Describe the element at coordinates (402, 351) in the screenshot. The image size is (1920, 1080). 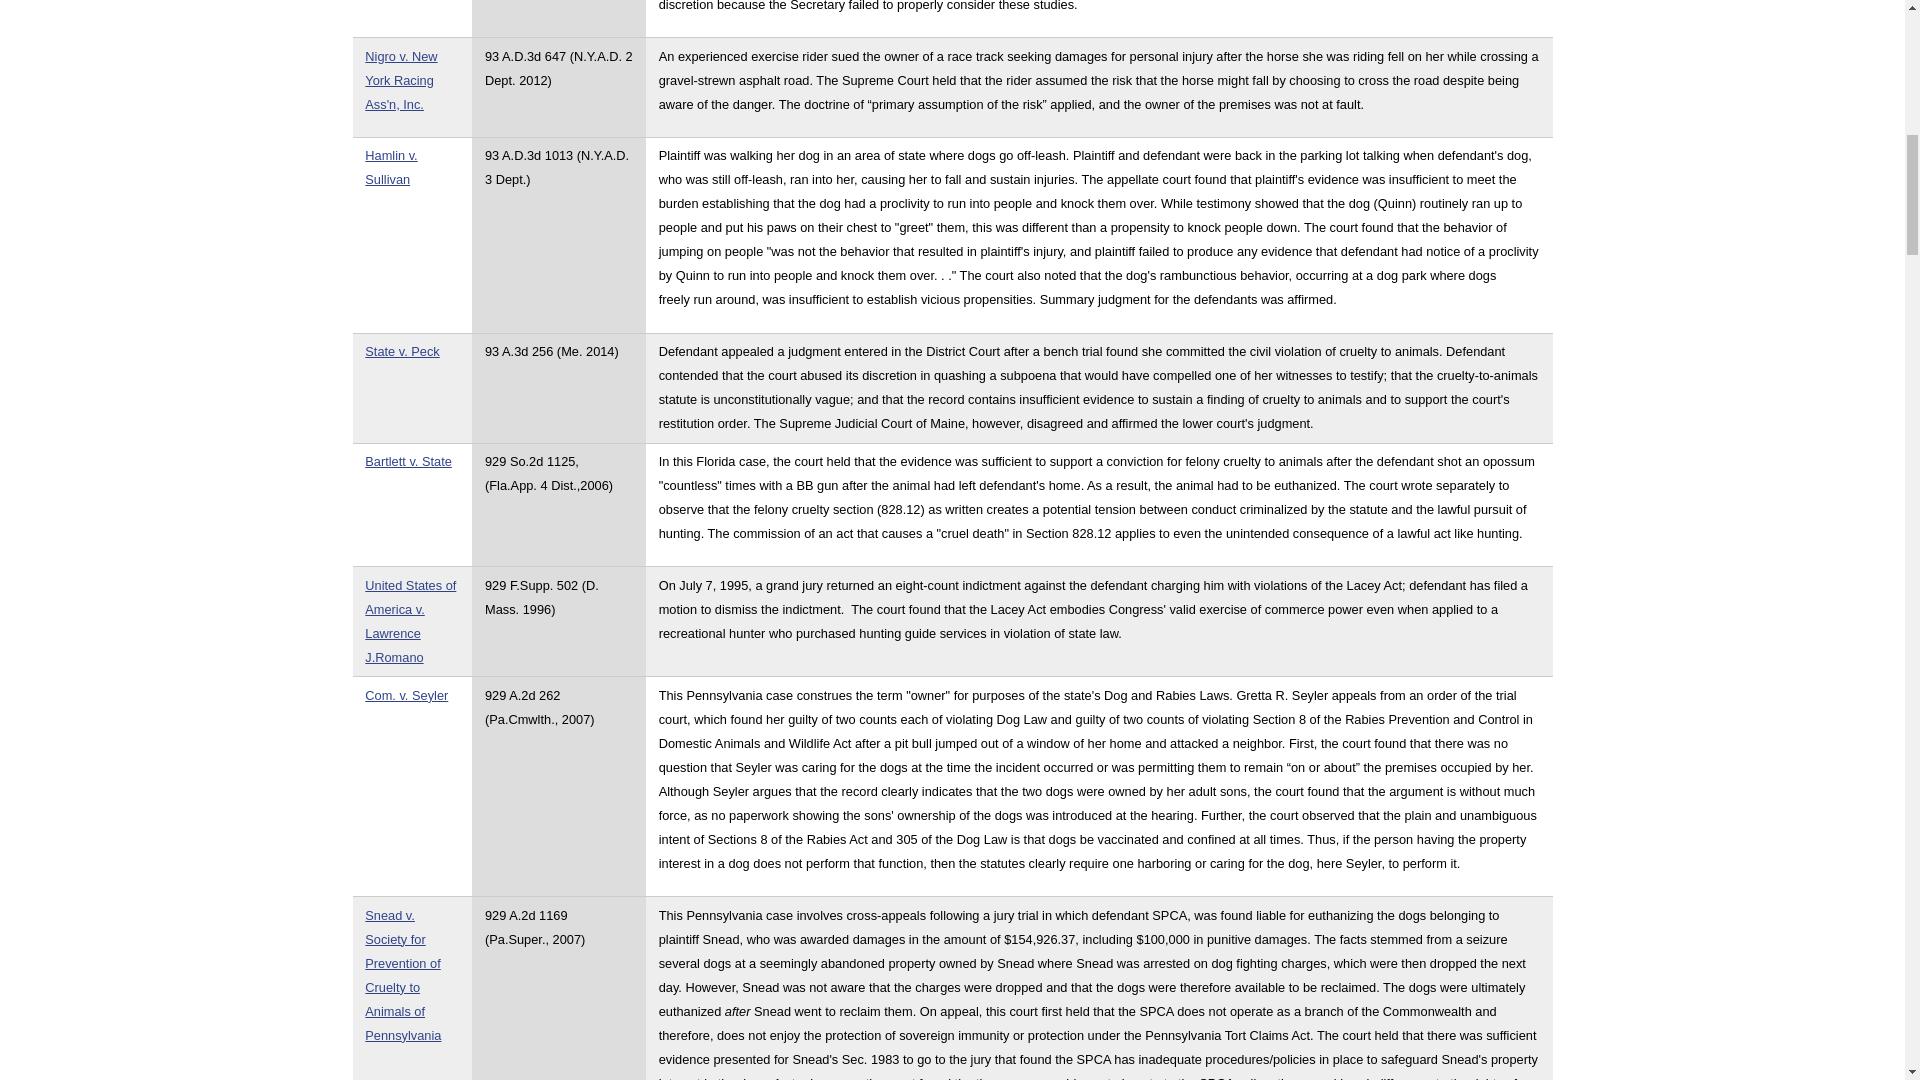
I see `State v. Peck` at that location.